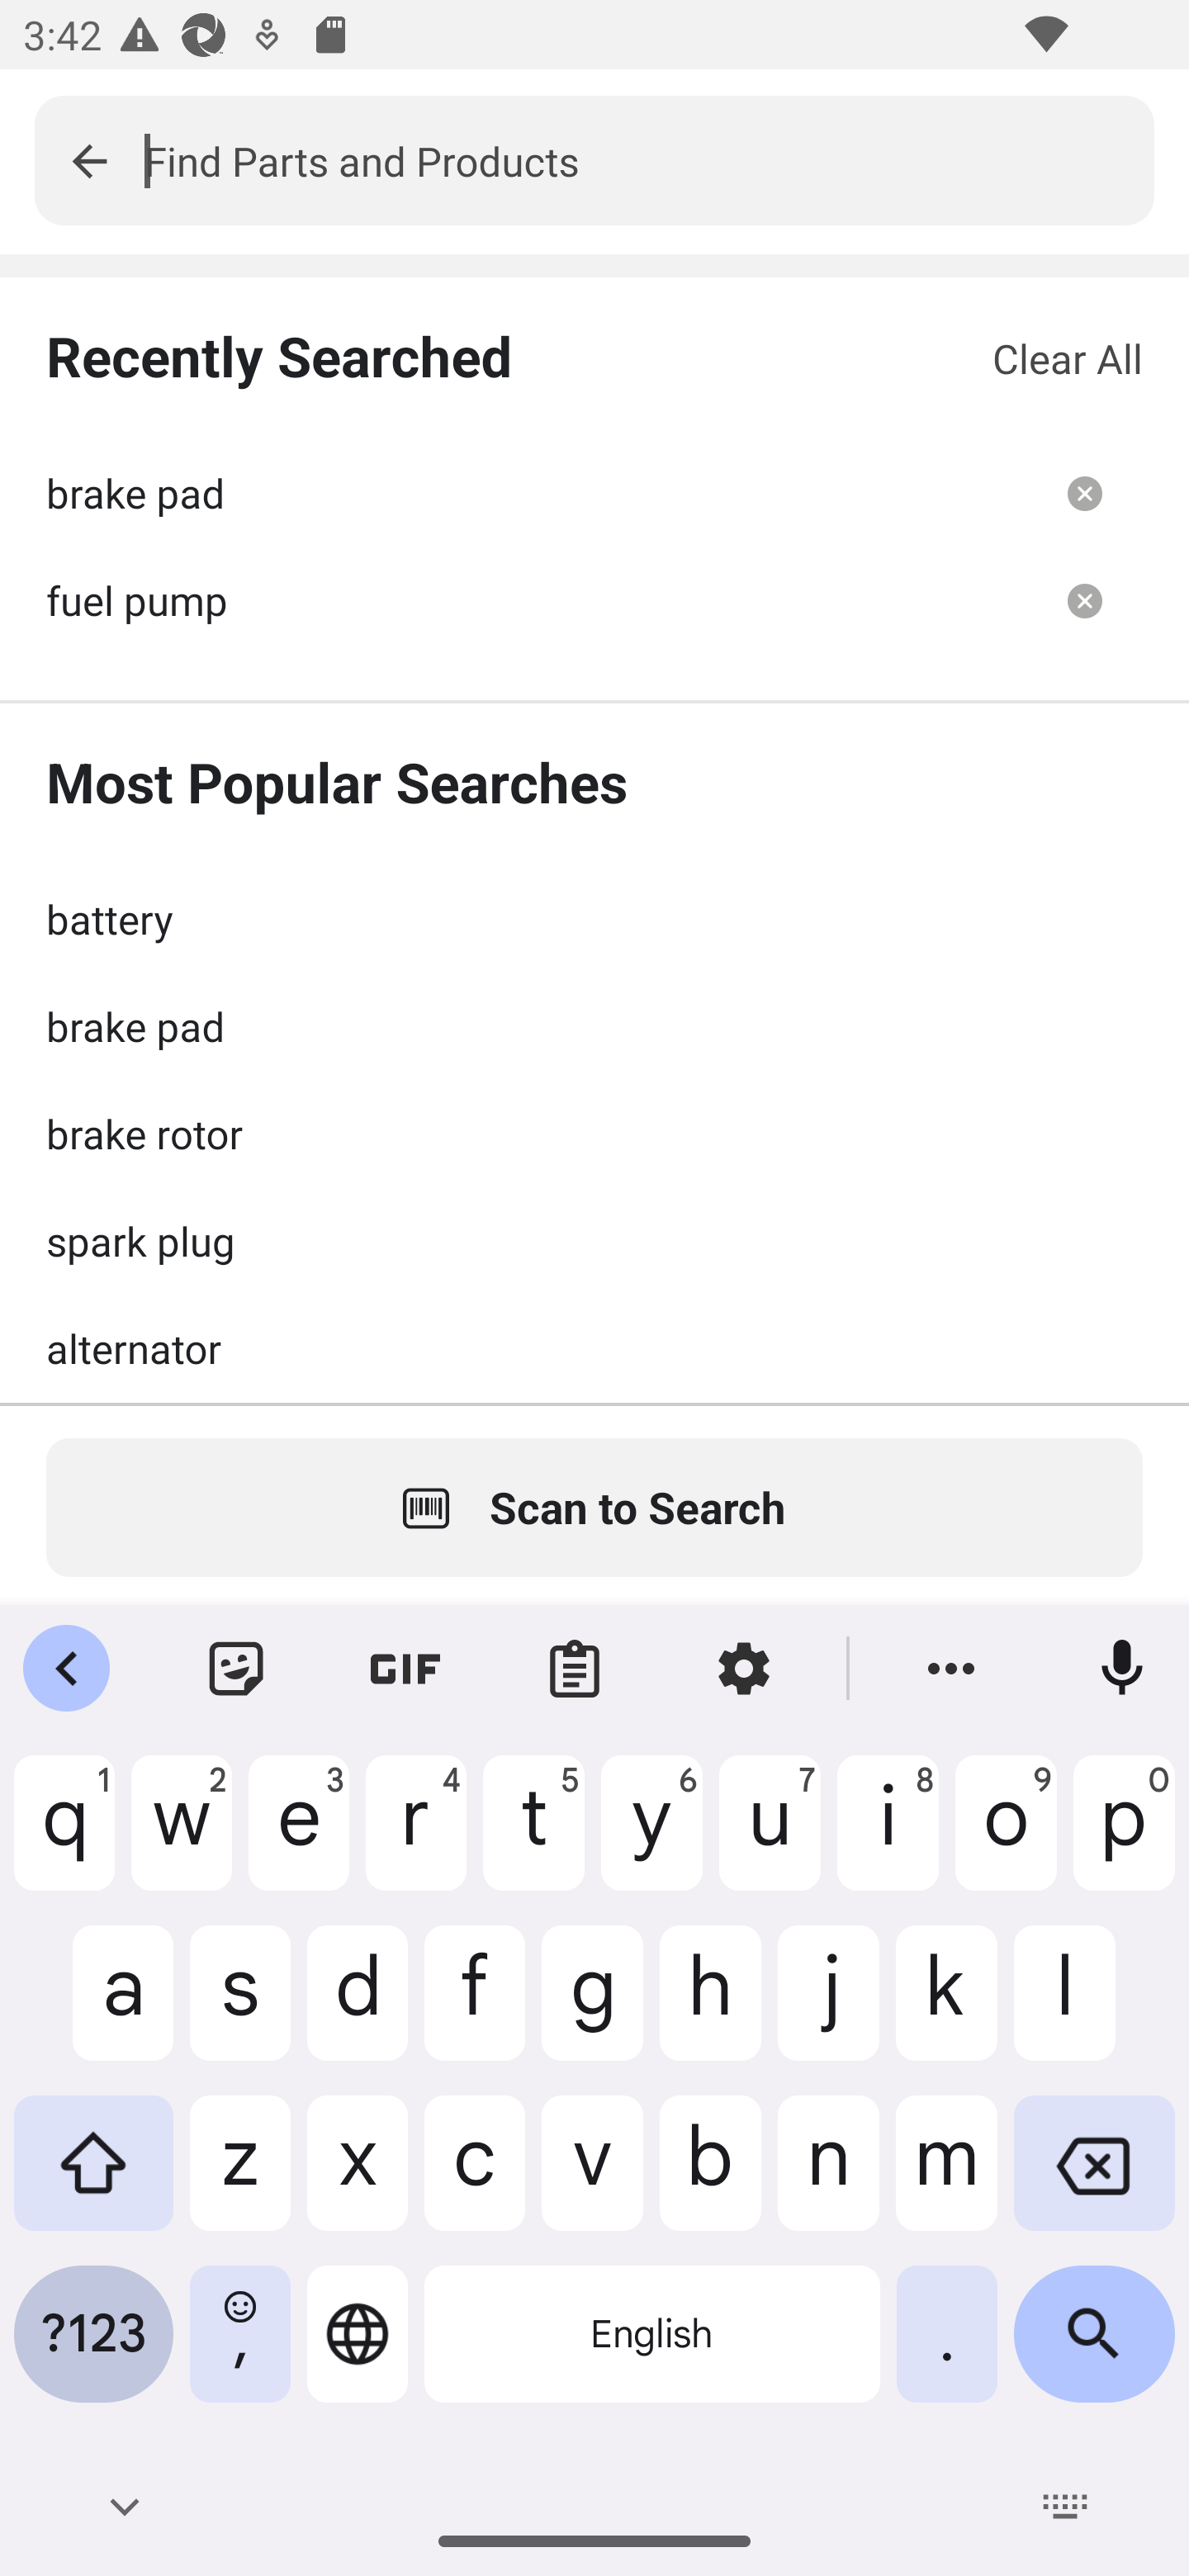 The image size is (1189, 2576). I want to click on spark plug, so click(594, 1240).